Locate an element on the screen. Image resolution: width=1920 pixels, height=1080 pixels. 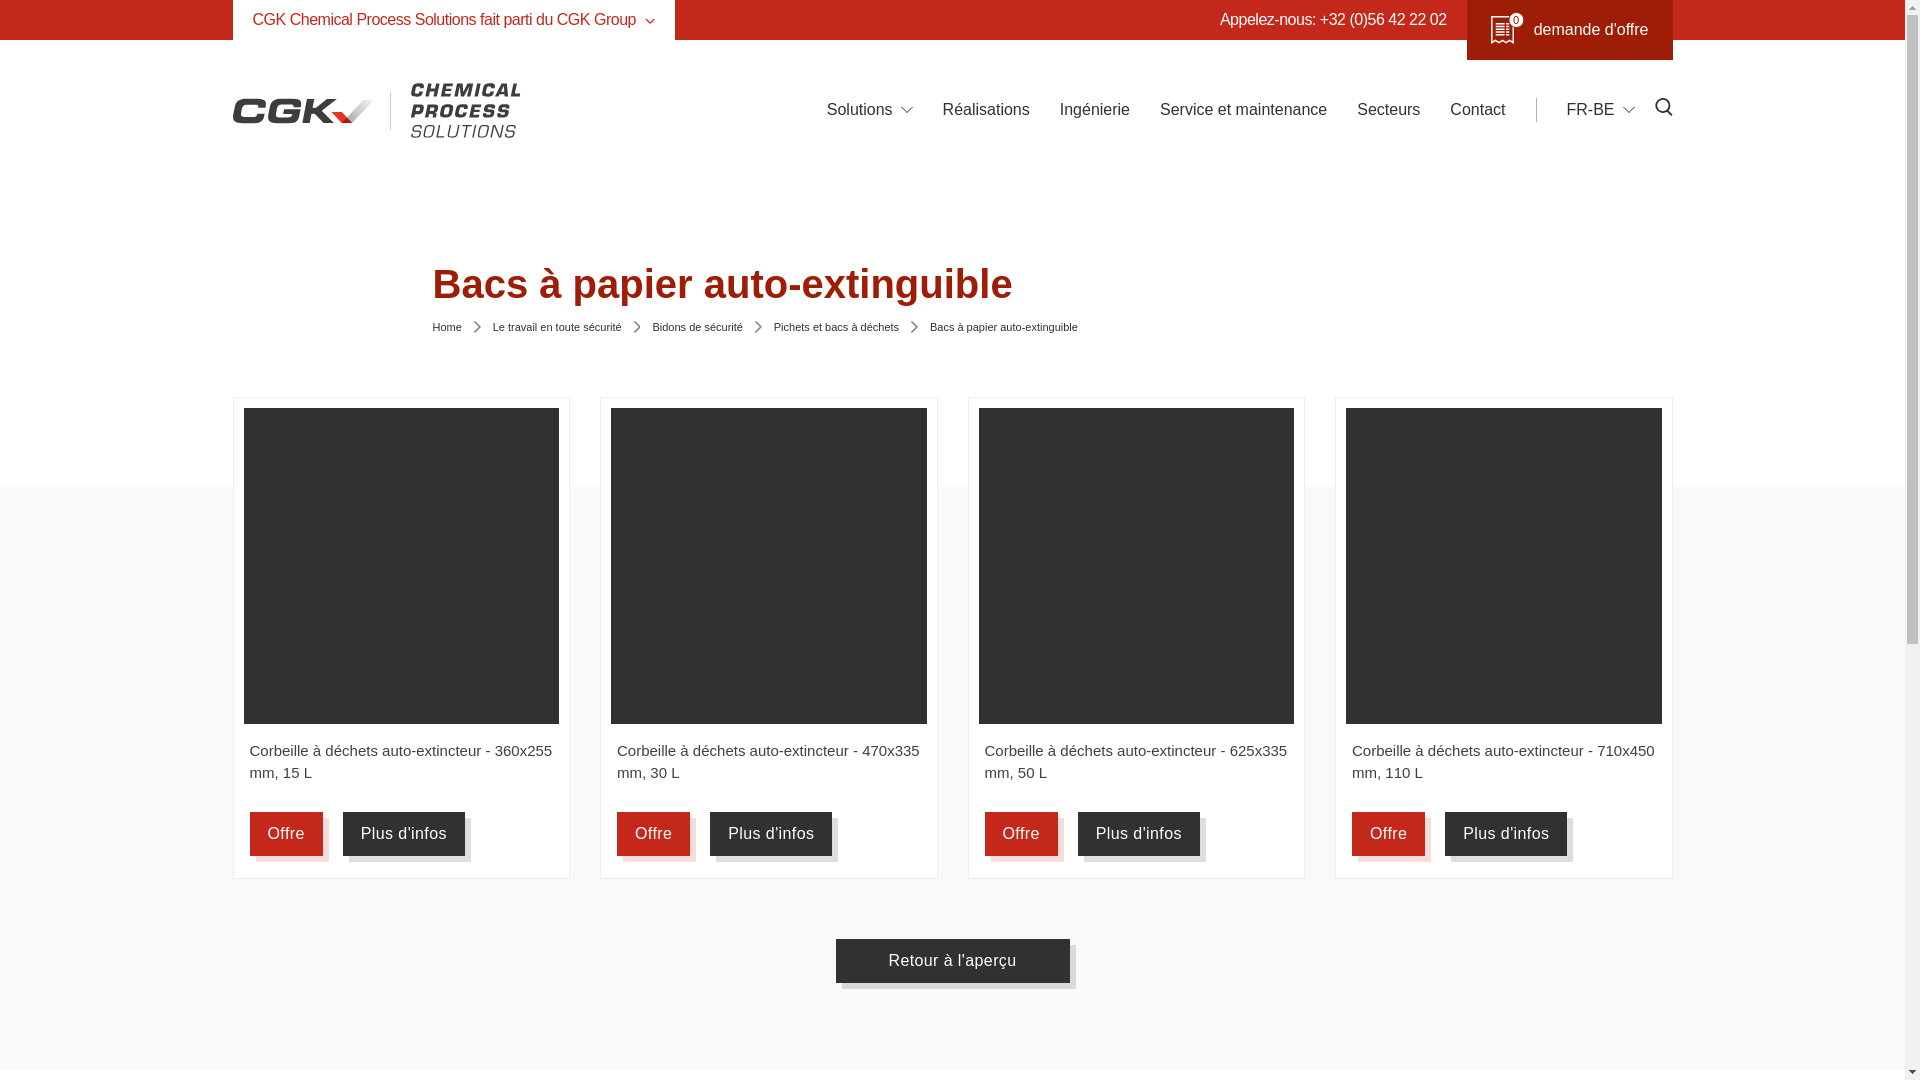
Contact is located at coordinates (1478, 110).